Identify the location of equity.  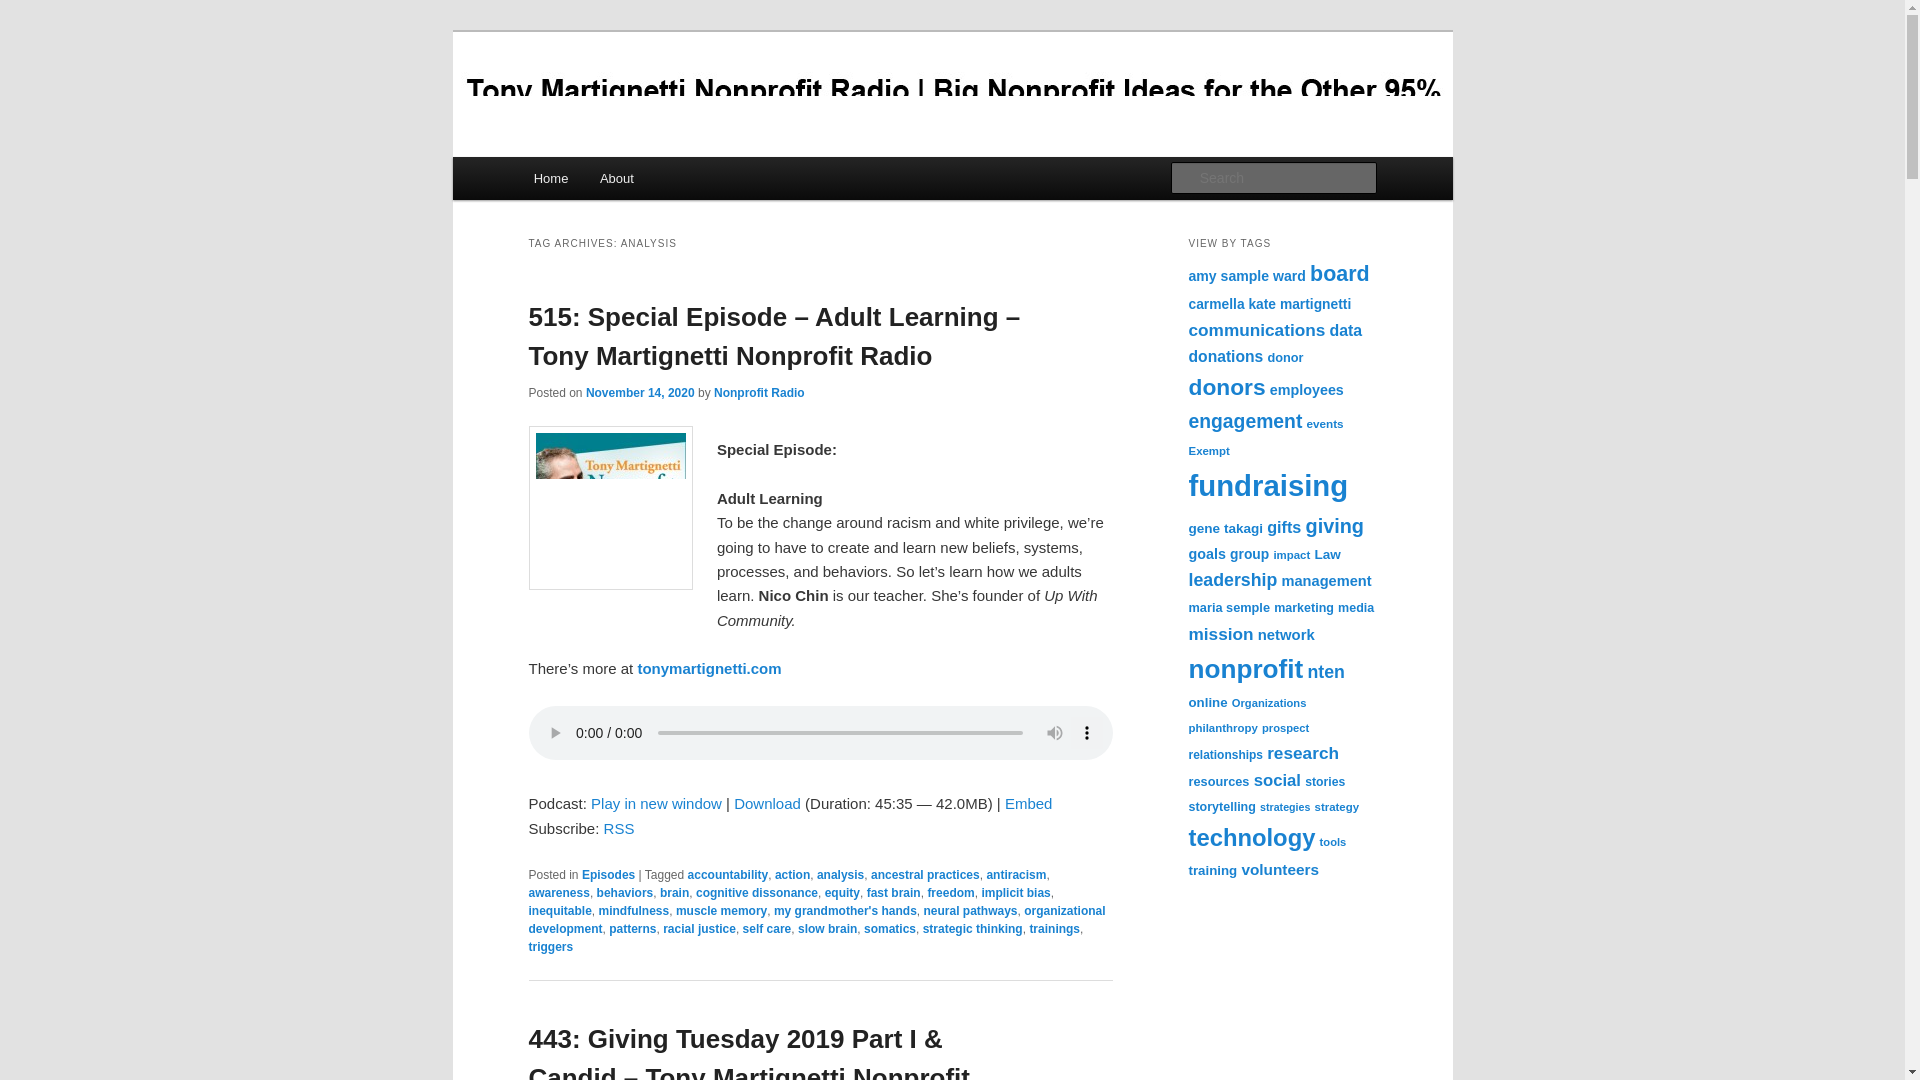
(842, 892).